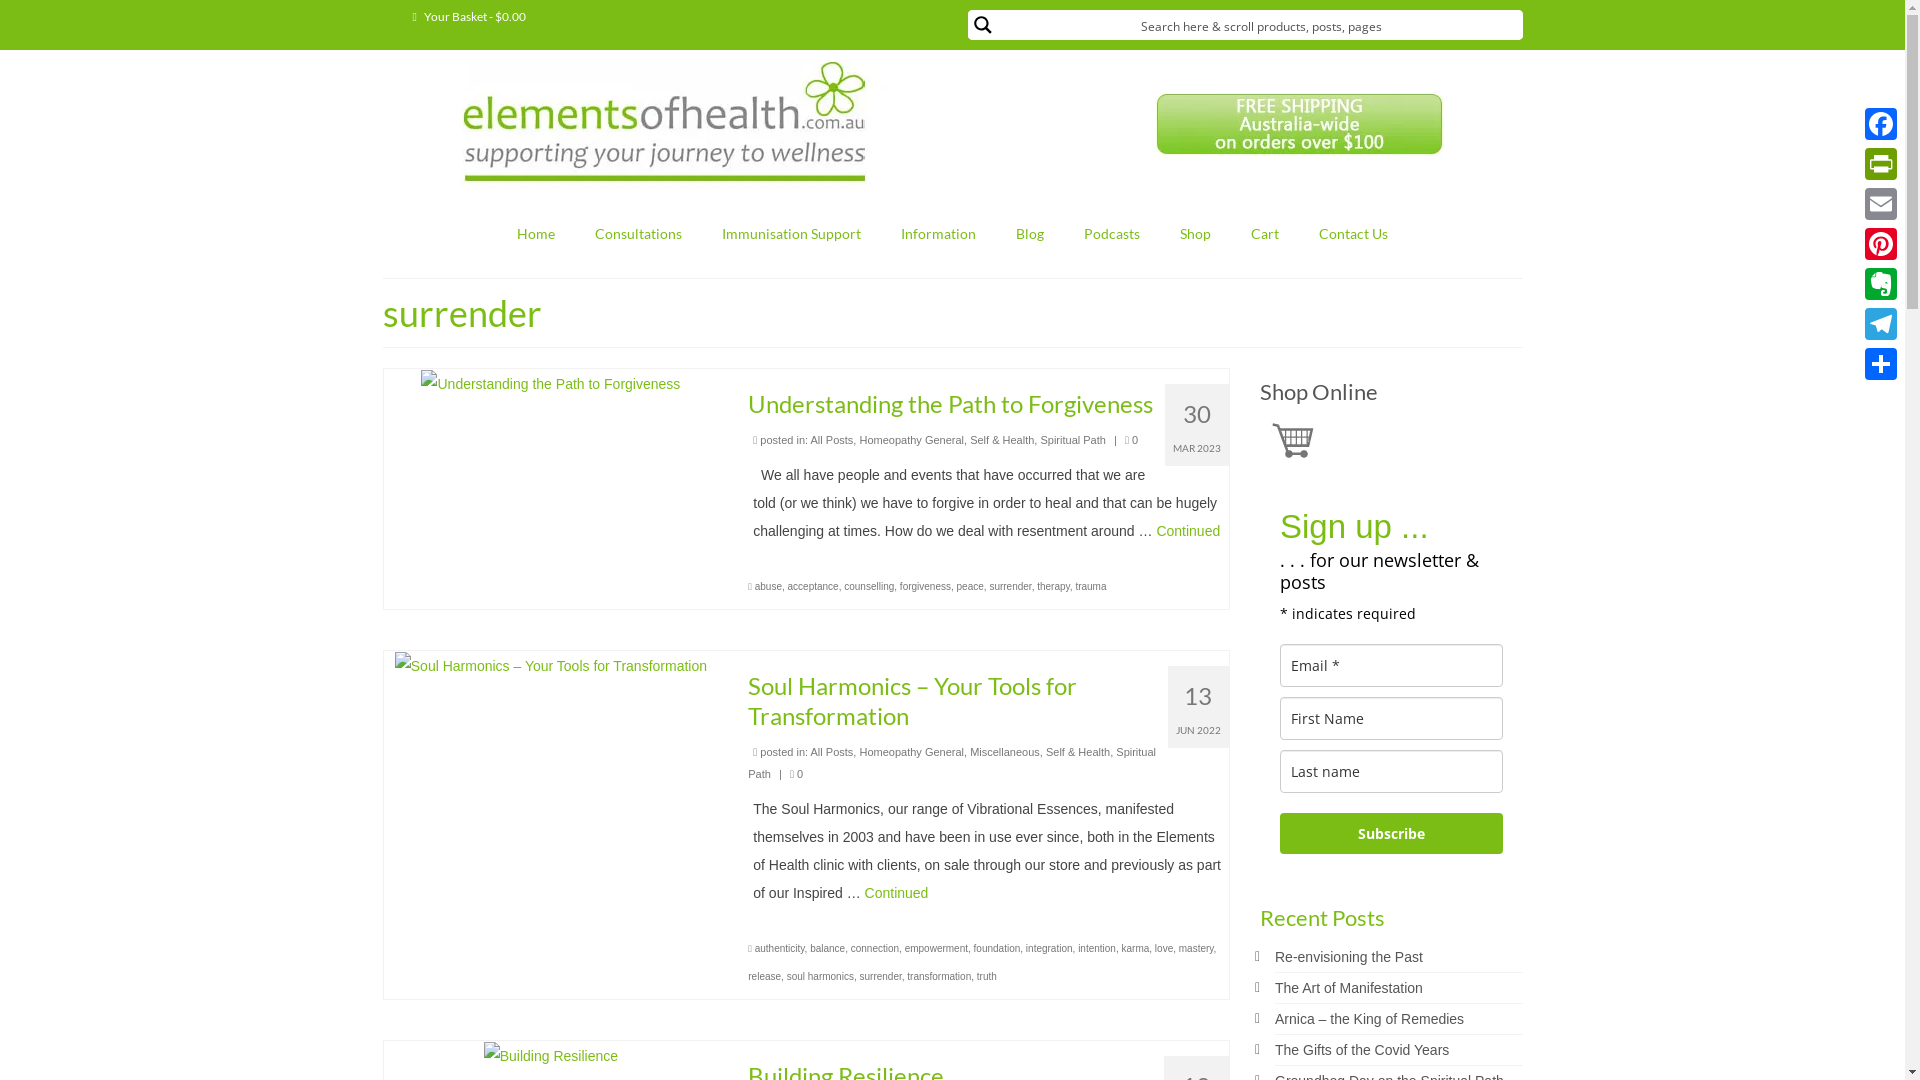 This screenshot has height=1080, width=1920. I want to click on karma, so click(1136, 948).